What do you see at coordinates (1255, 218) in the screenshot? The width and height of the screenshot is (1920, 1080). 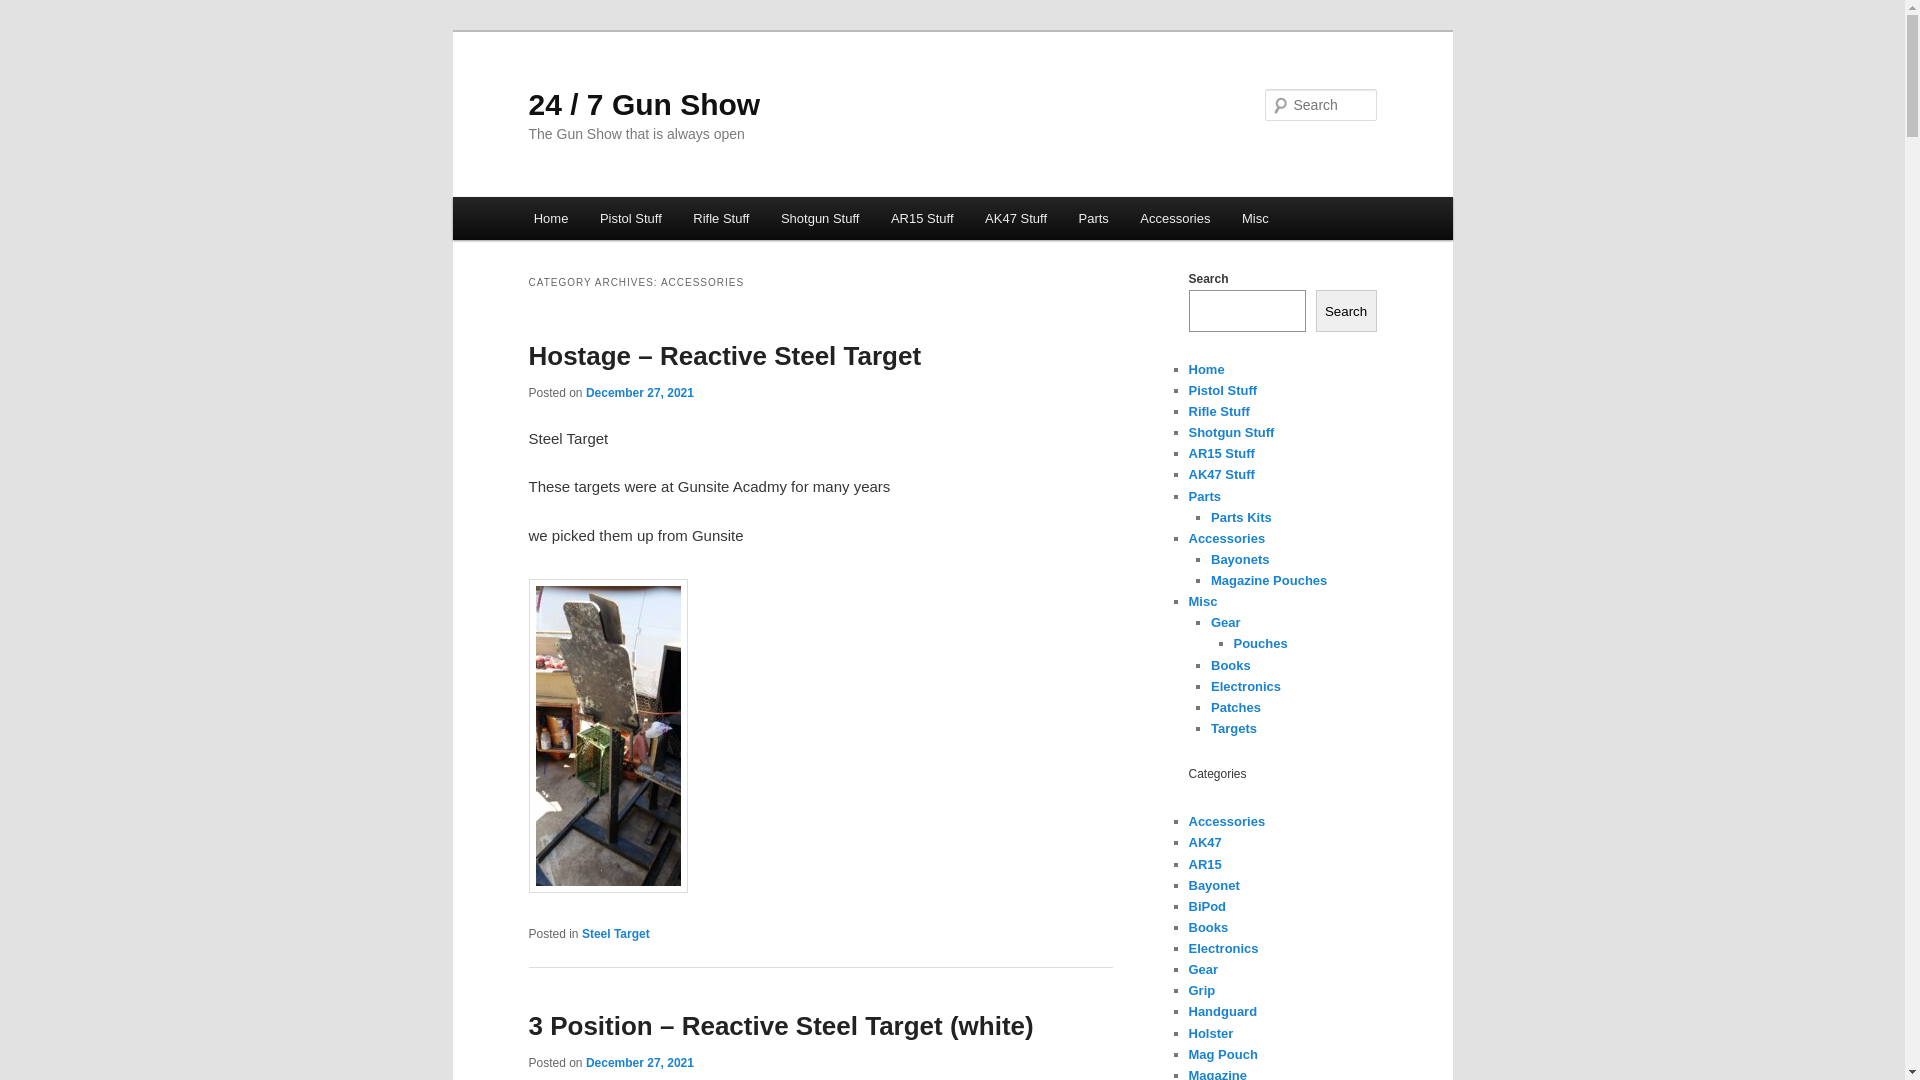 I see `Misc` at bounding box center [1255, 218].